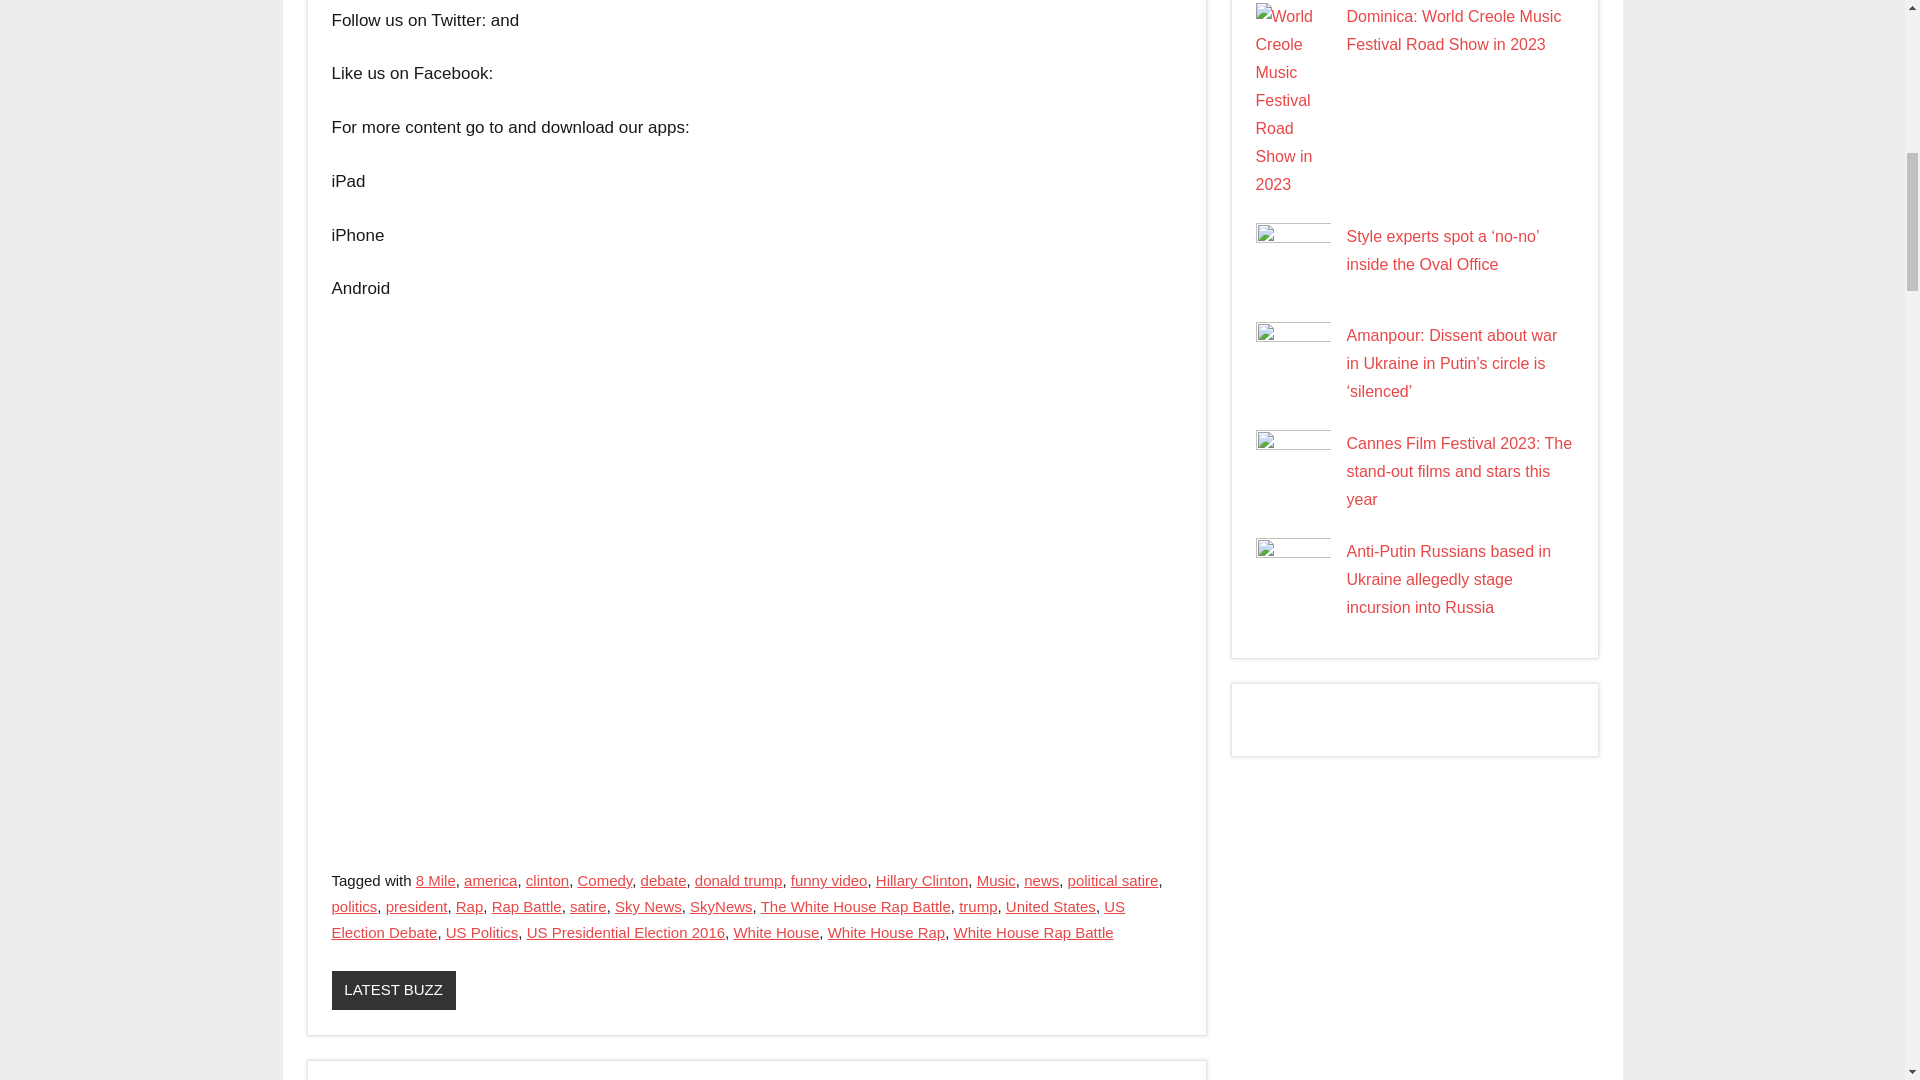 Image resolution: width=1920 pixels, height=1080 pixels. What do you see at coordinates (728, 918) in the screenshot?
I see `US Election Debate` at bounding box center [728, 918].